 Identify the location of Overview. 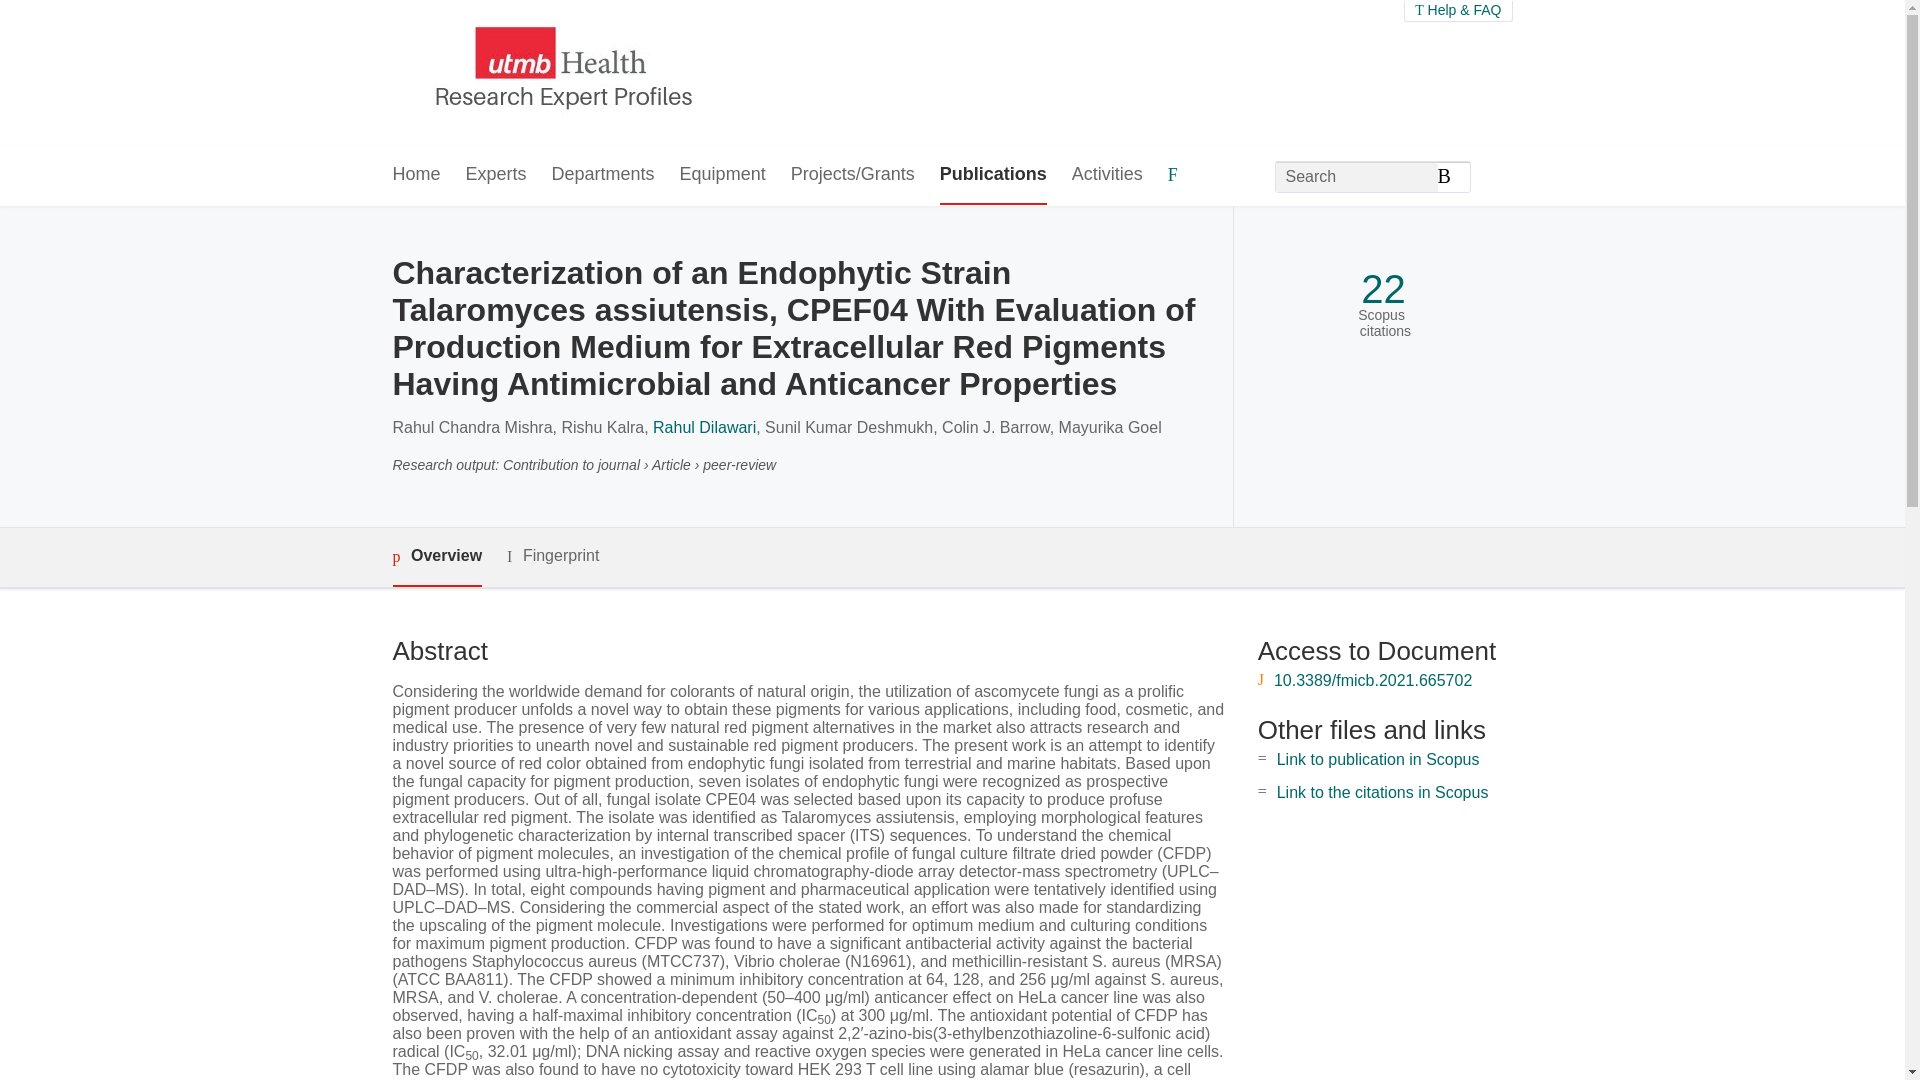
(436, 558).